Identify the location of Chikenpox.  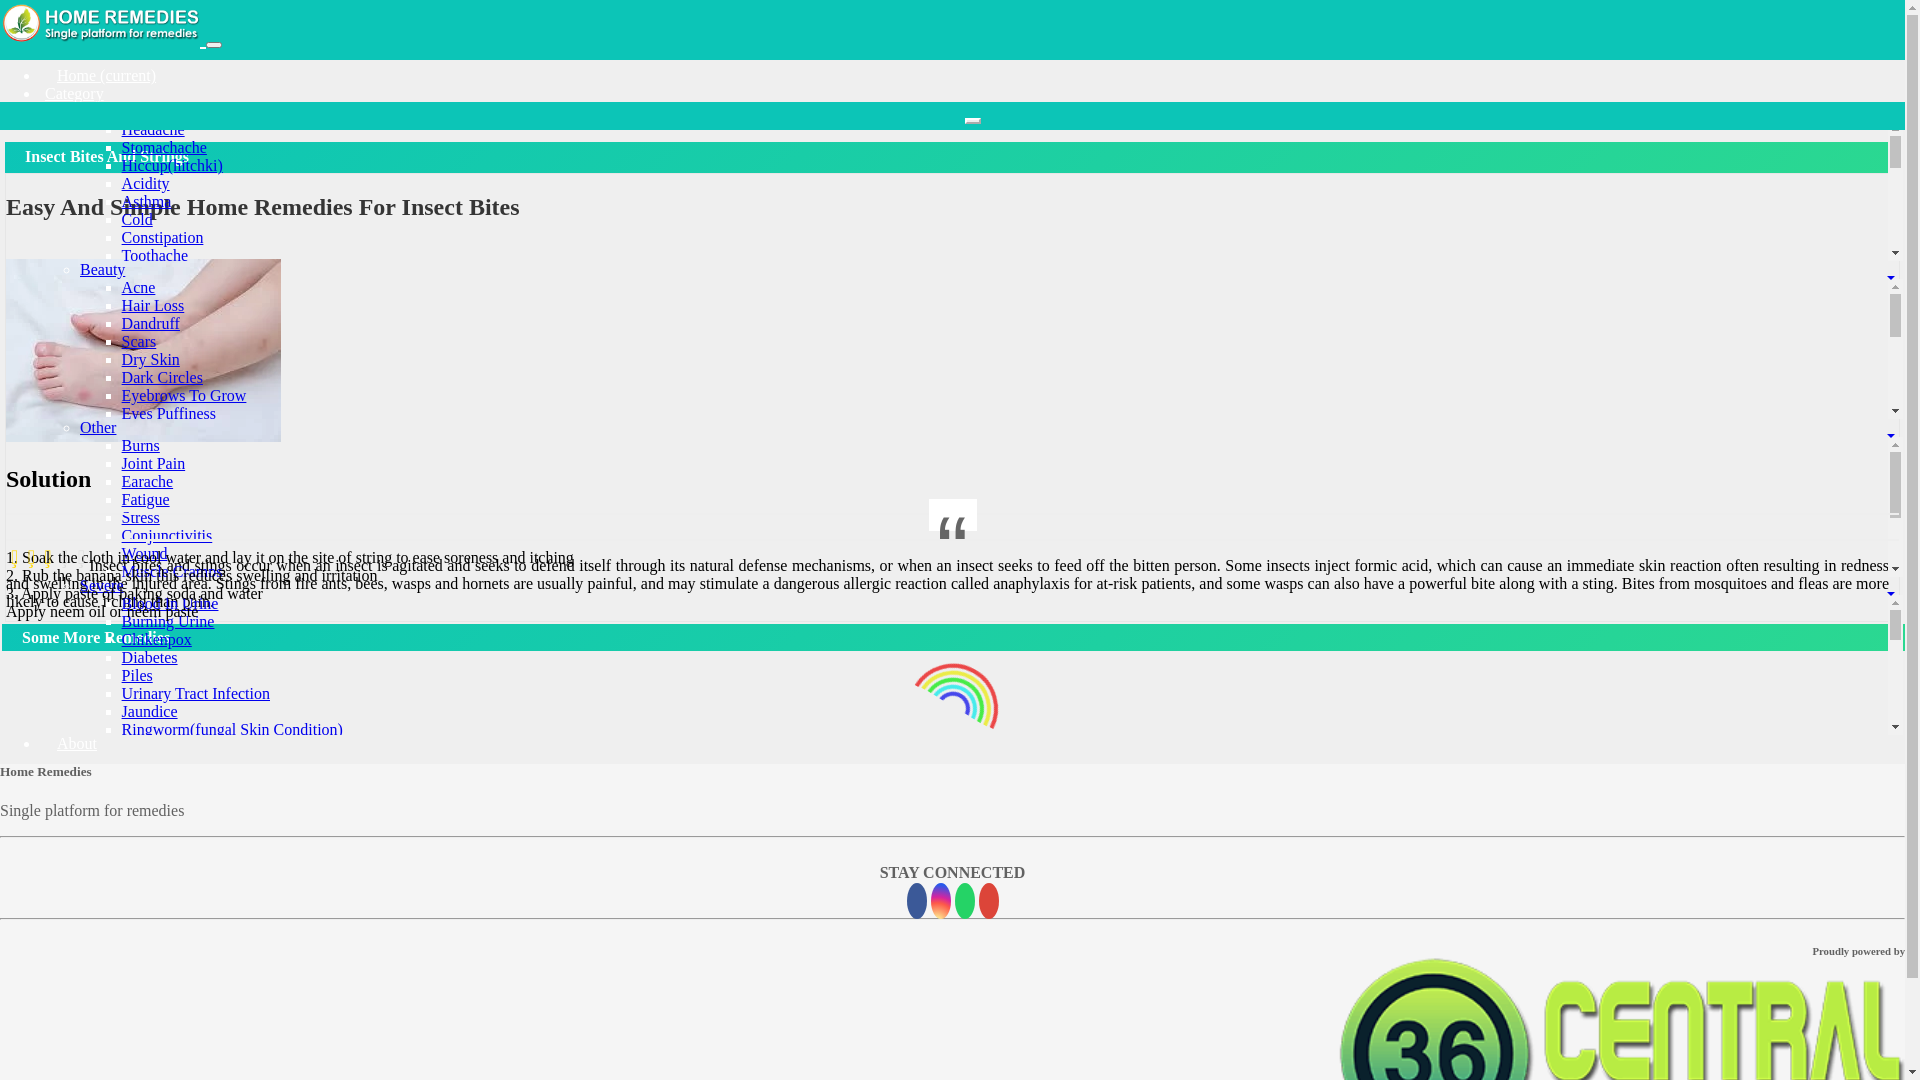
(157, 640).